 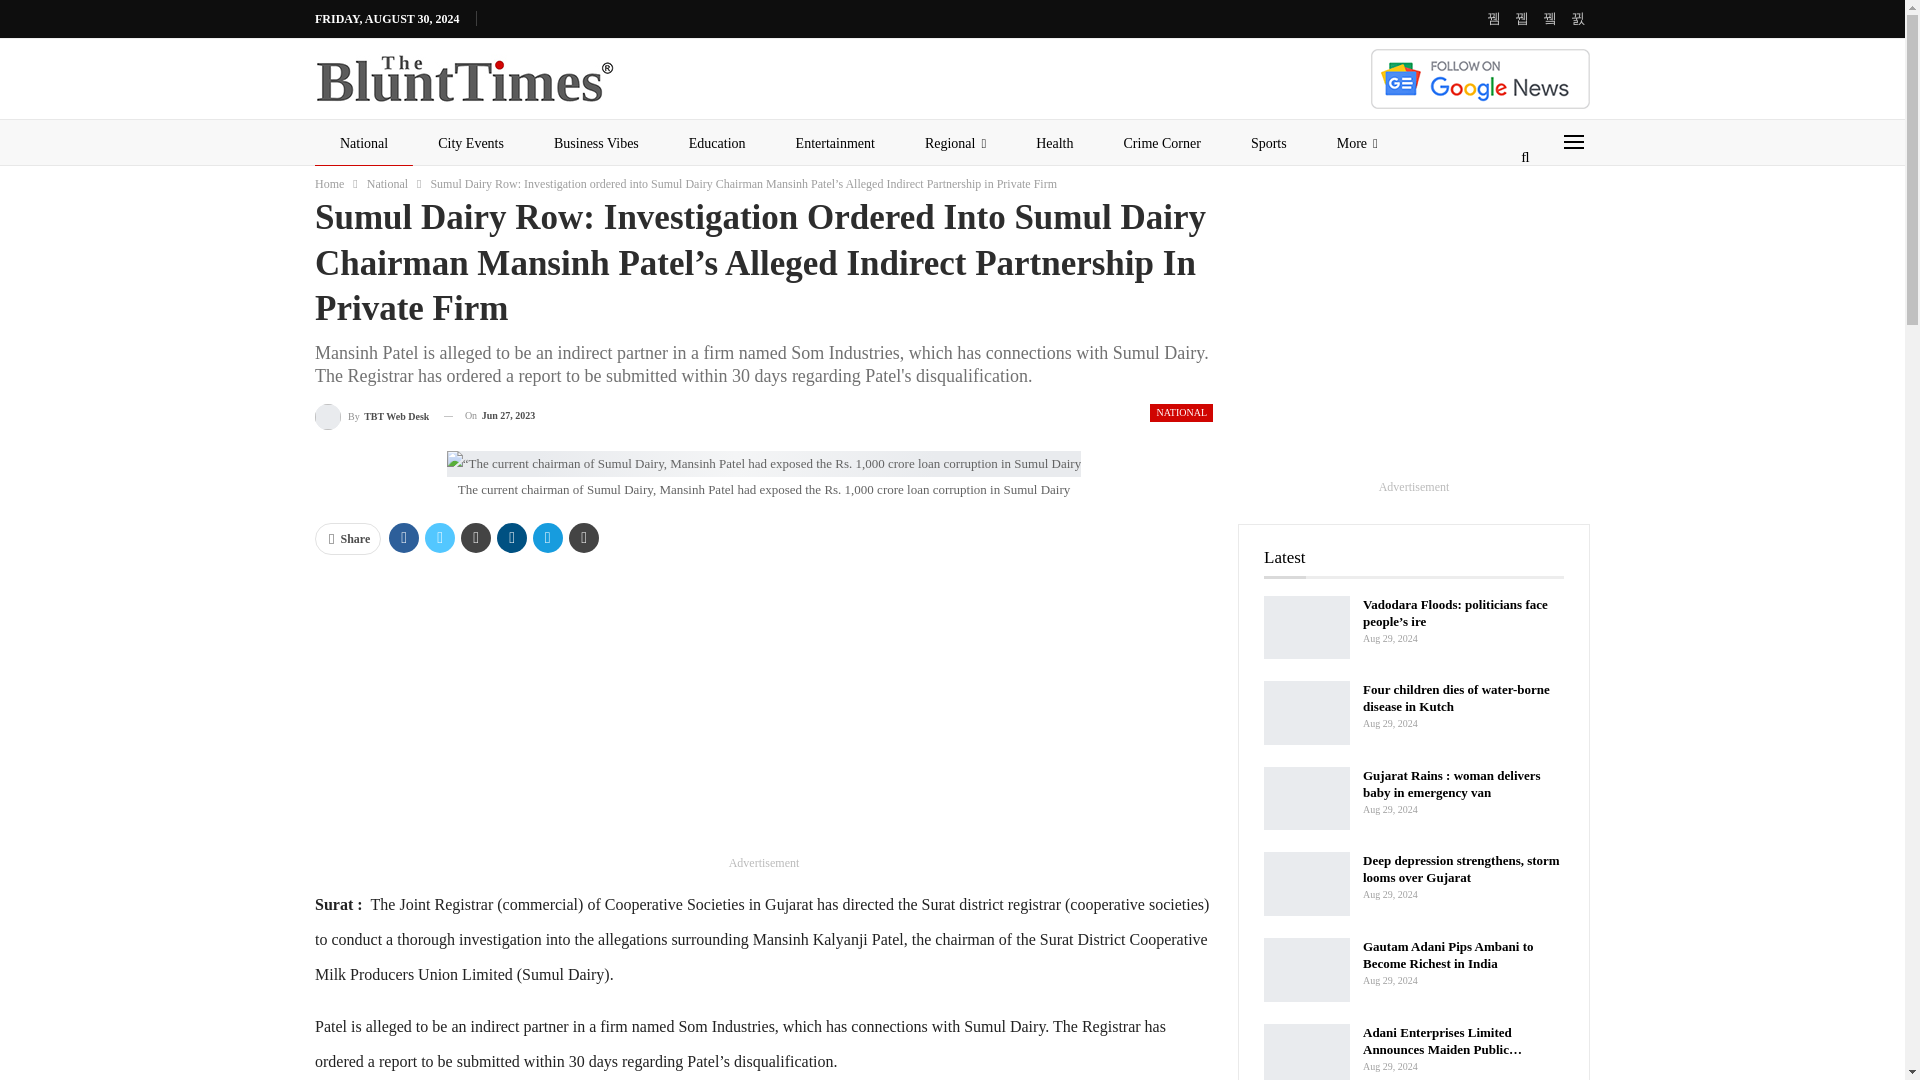 I want to click on Regional, so click(x=956, y=144).